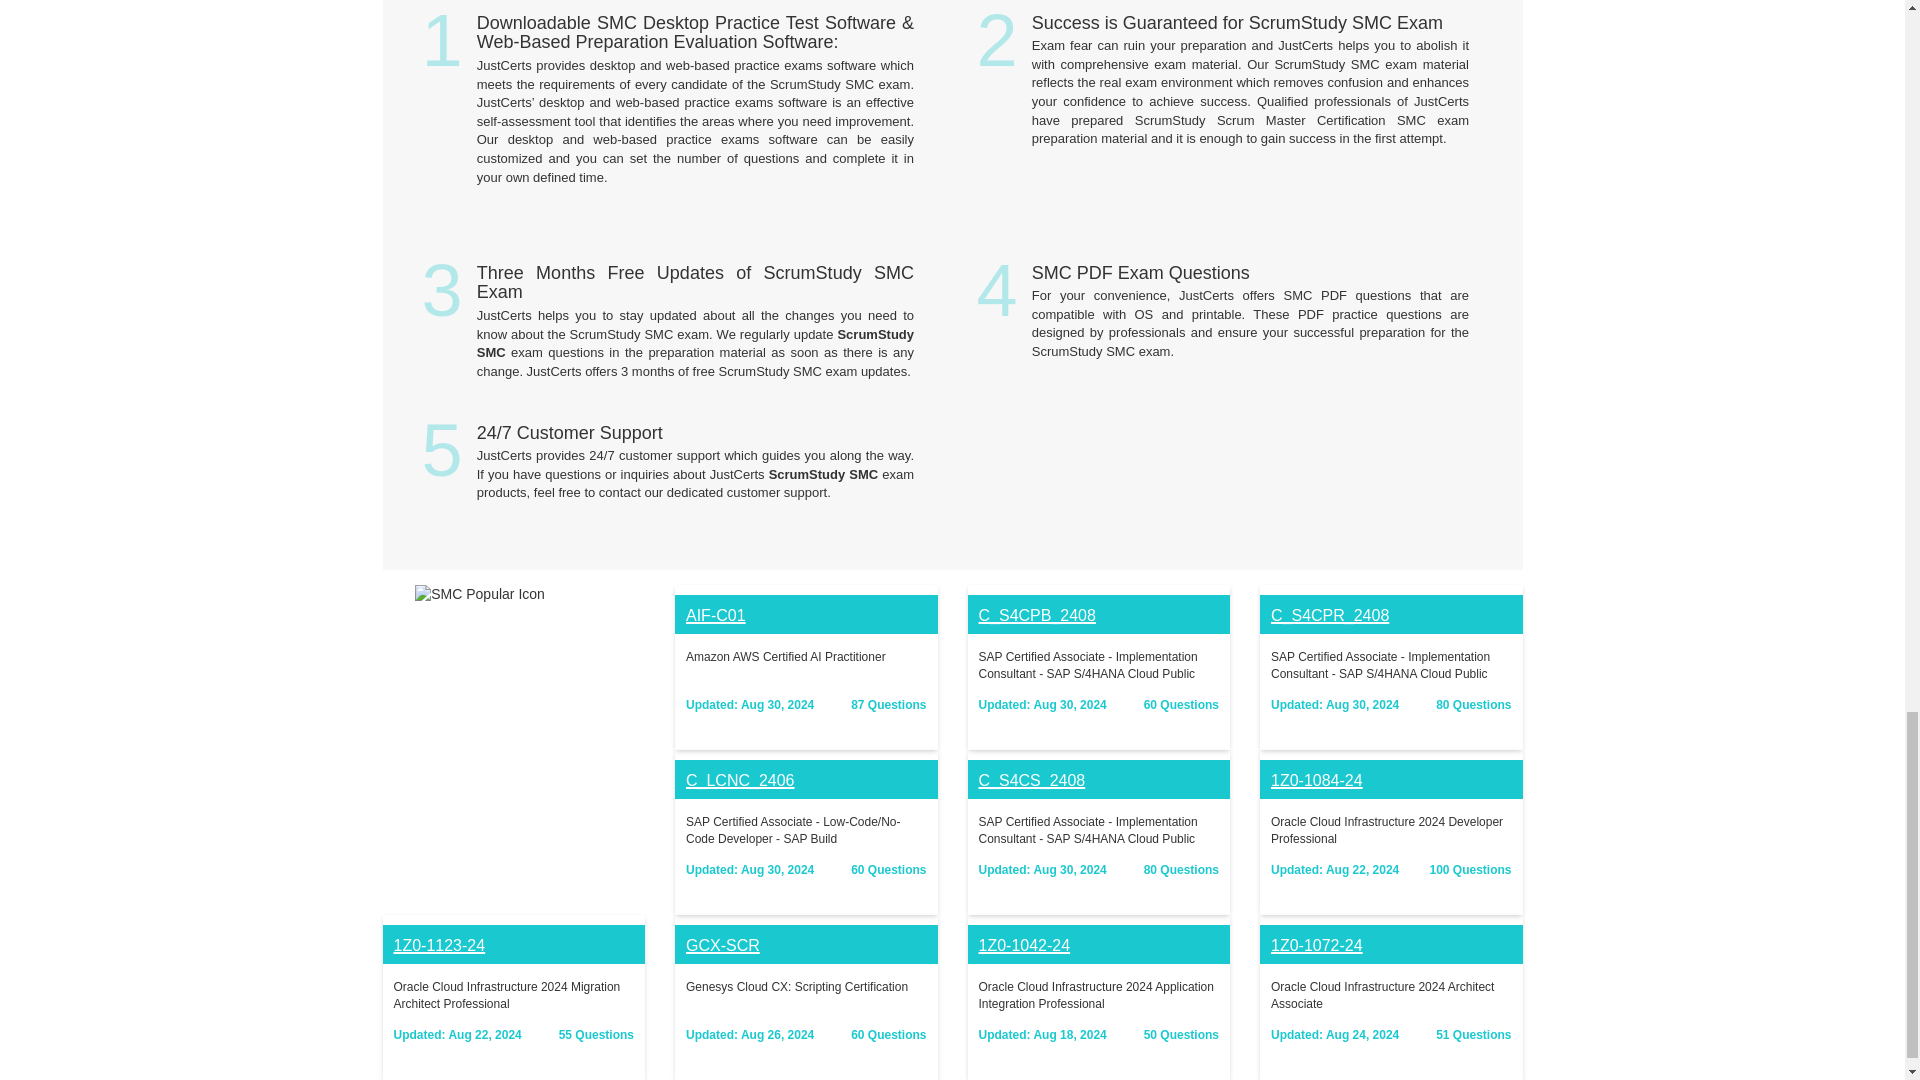 The image size is (1920, 1080). Describe the element at coordinates (439, 945) in the screenshot. I see ` Oracle 1Z0-1123-24 Exam` at that location.